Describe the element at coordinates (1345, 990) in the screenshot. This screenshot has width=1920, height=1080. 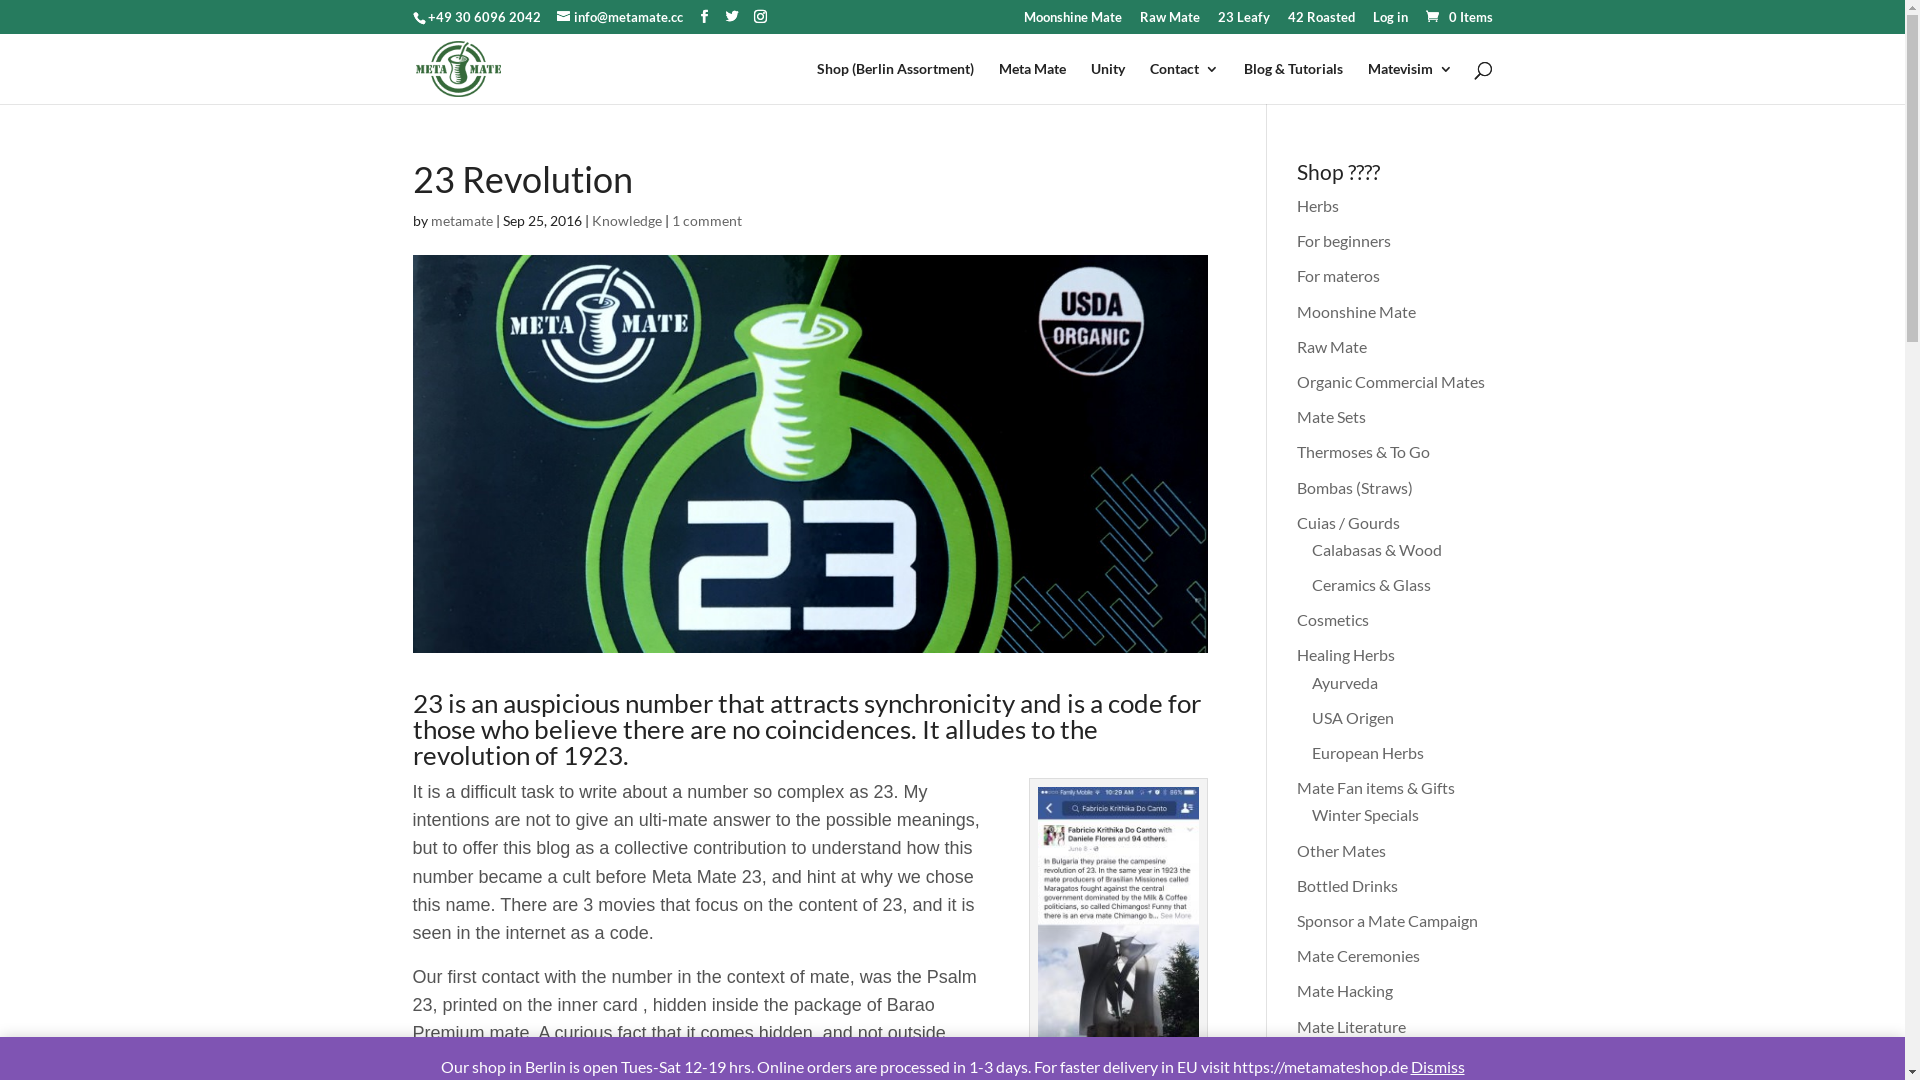
I see `Mate Hacking` at that location.